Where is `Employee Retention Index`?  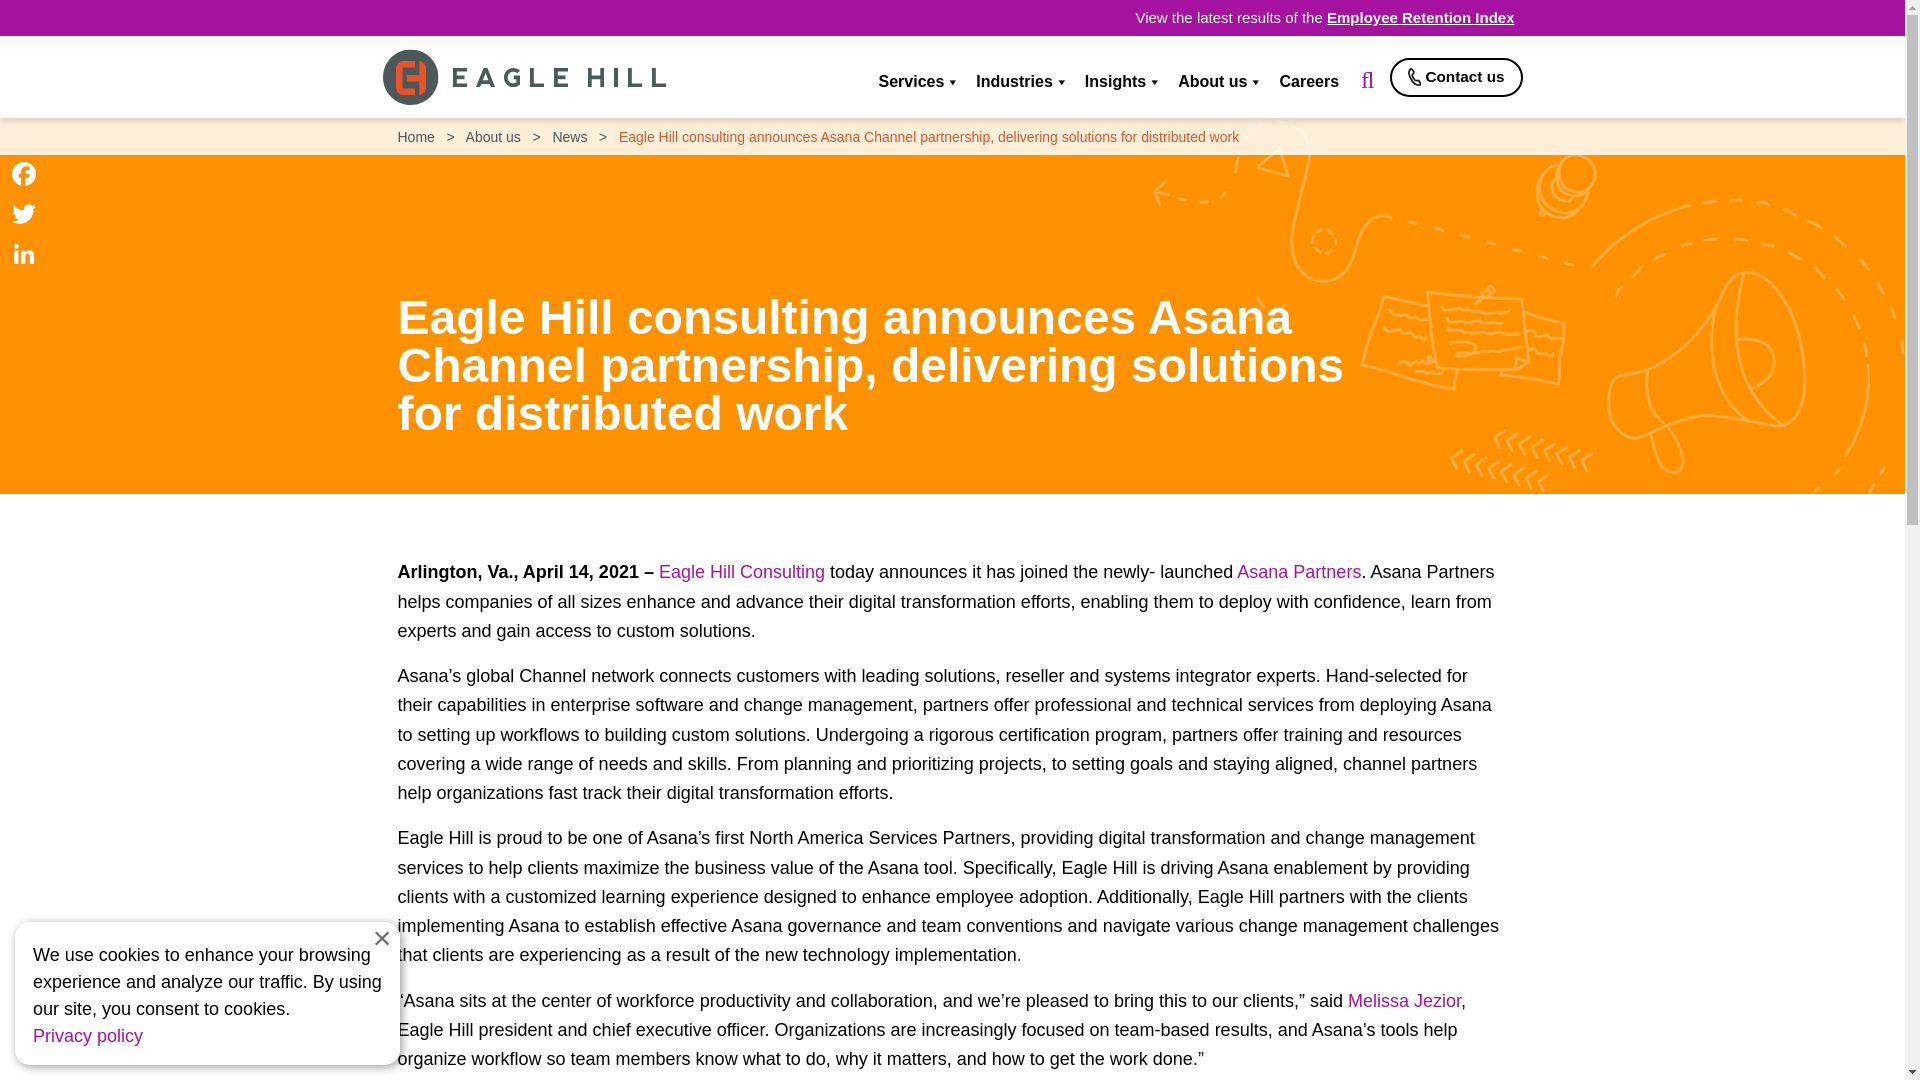
Employee Retention Index is located at coordinates (1420, 16).